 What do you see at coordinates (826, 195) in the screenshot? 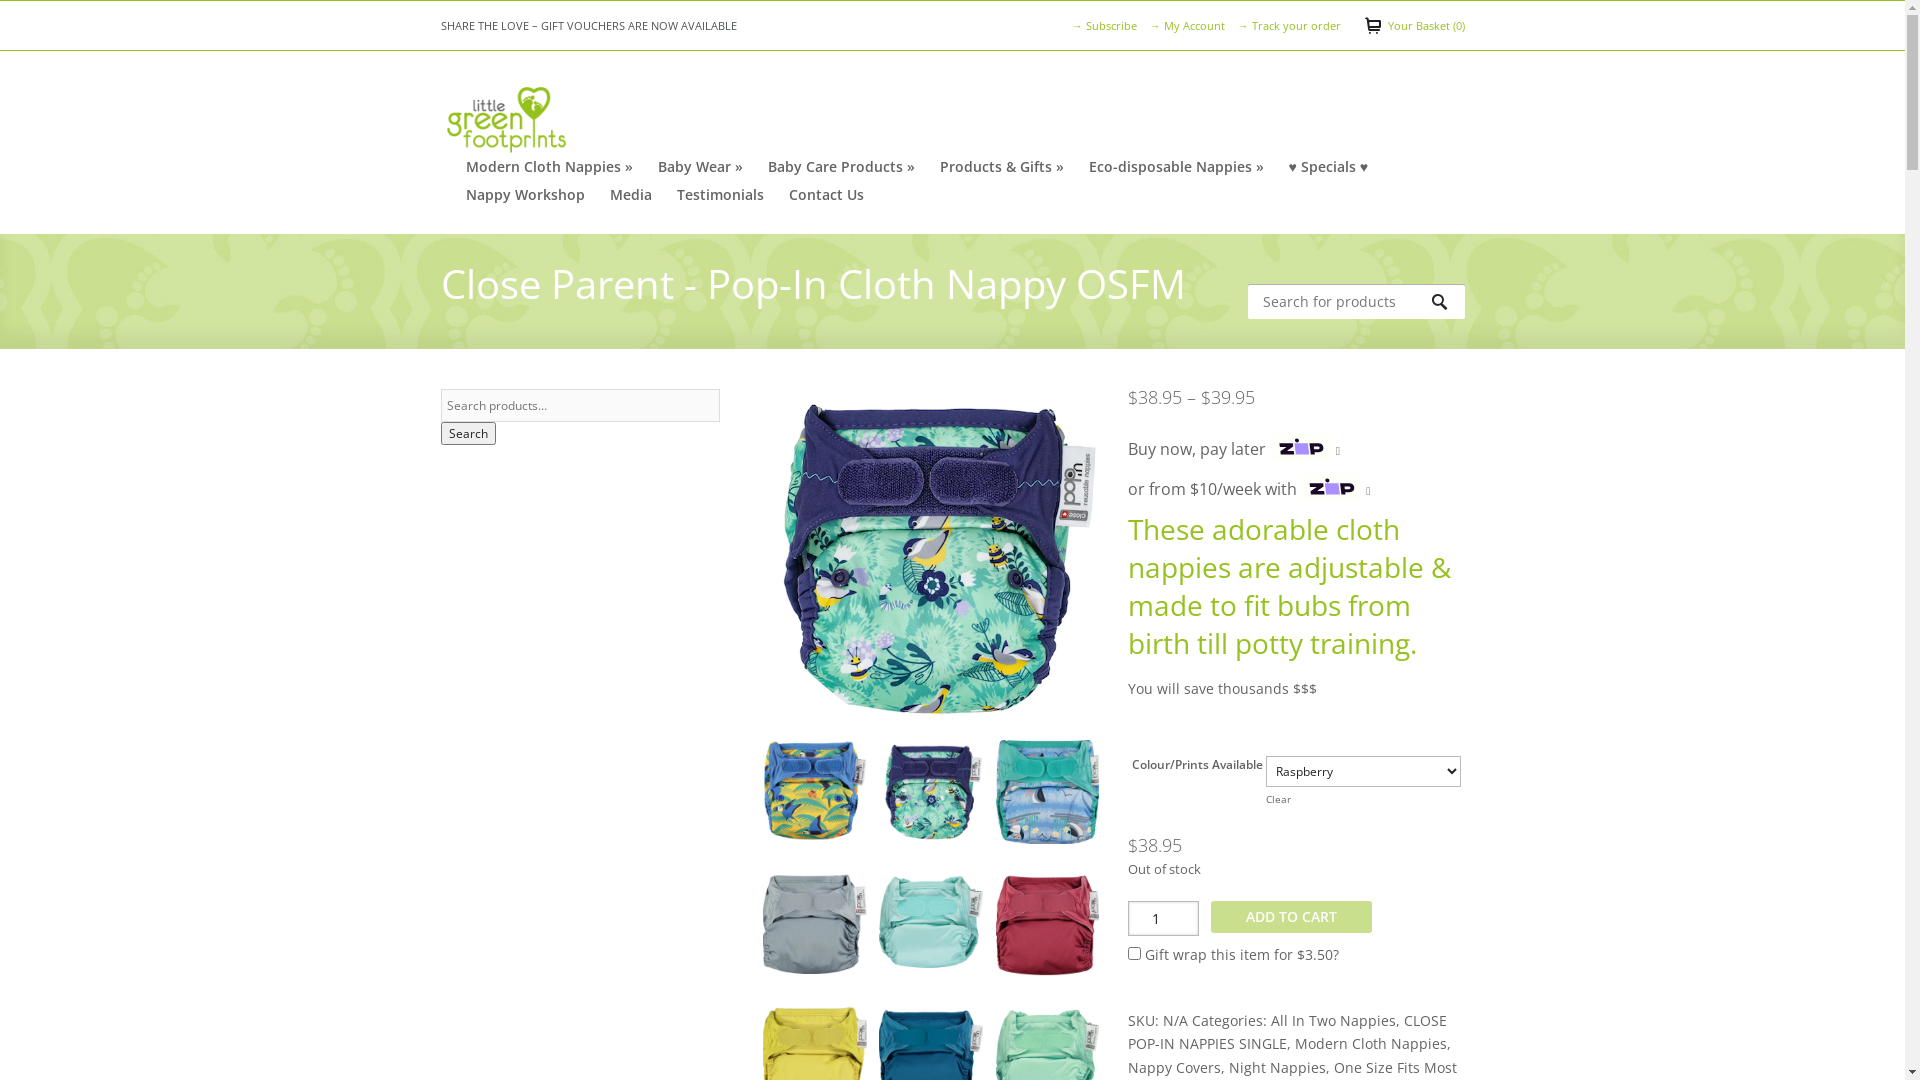
I see `Contact Us` at bounding box center [826, 195].